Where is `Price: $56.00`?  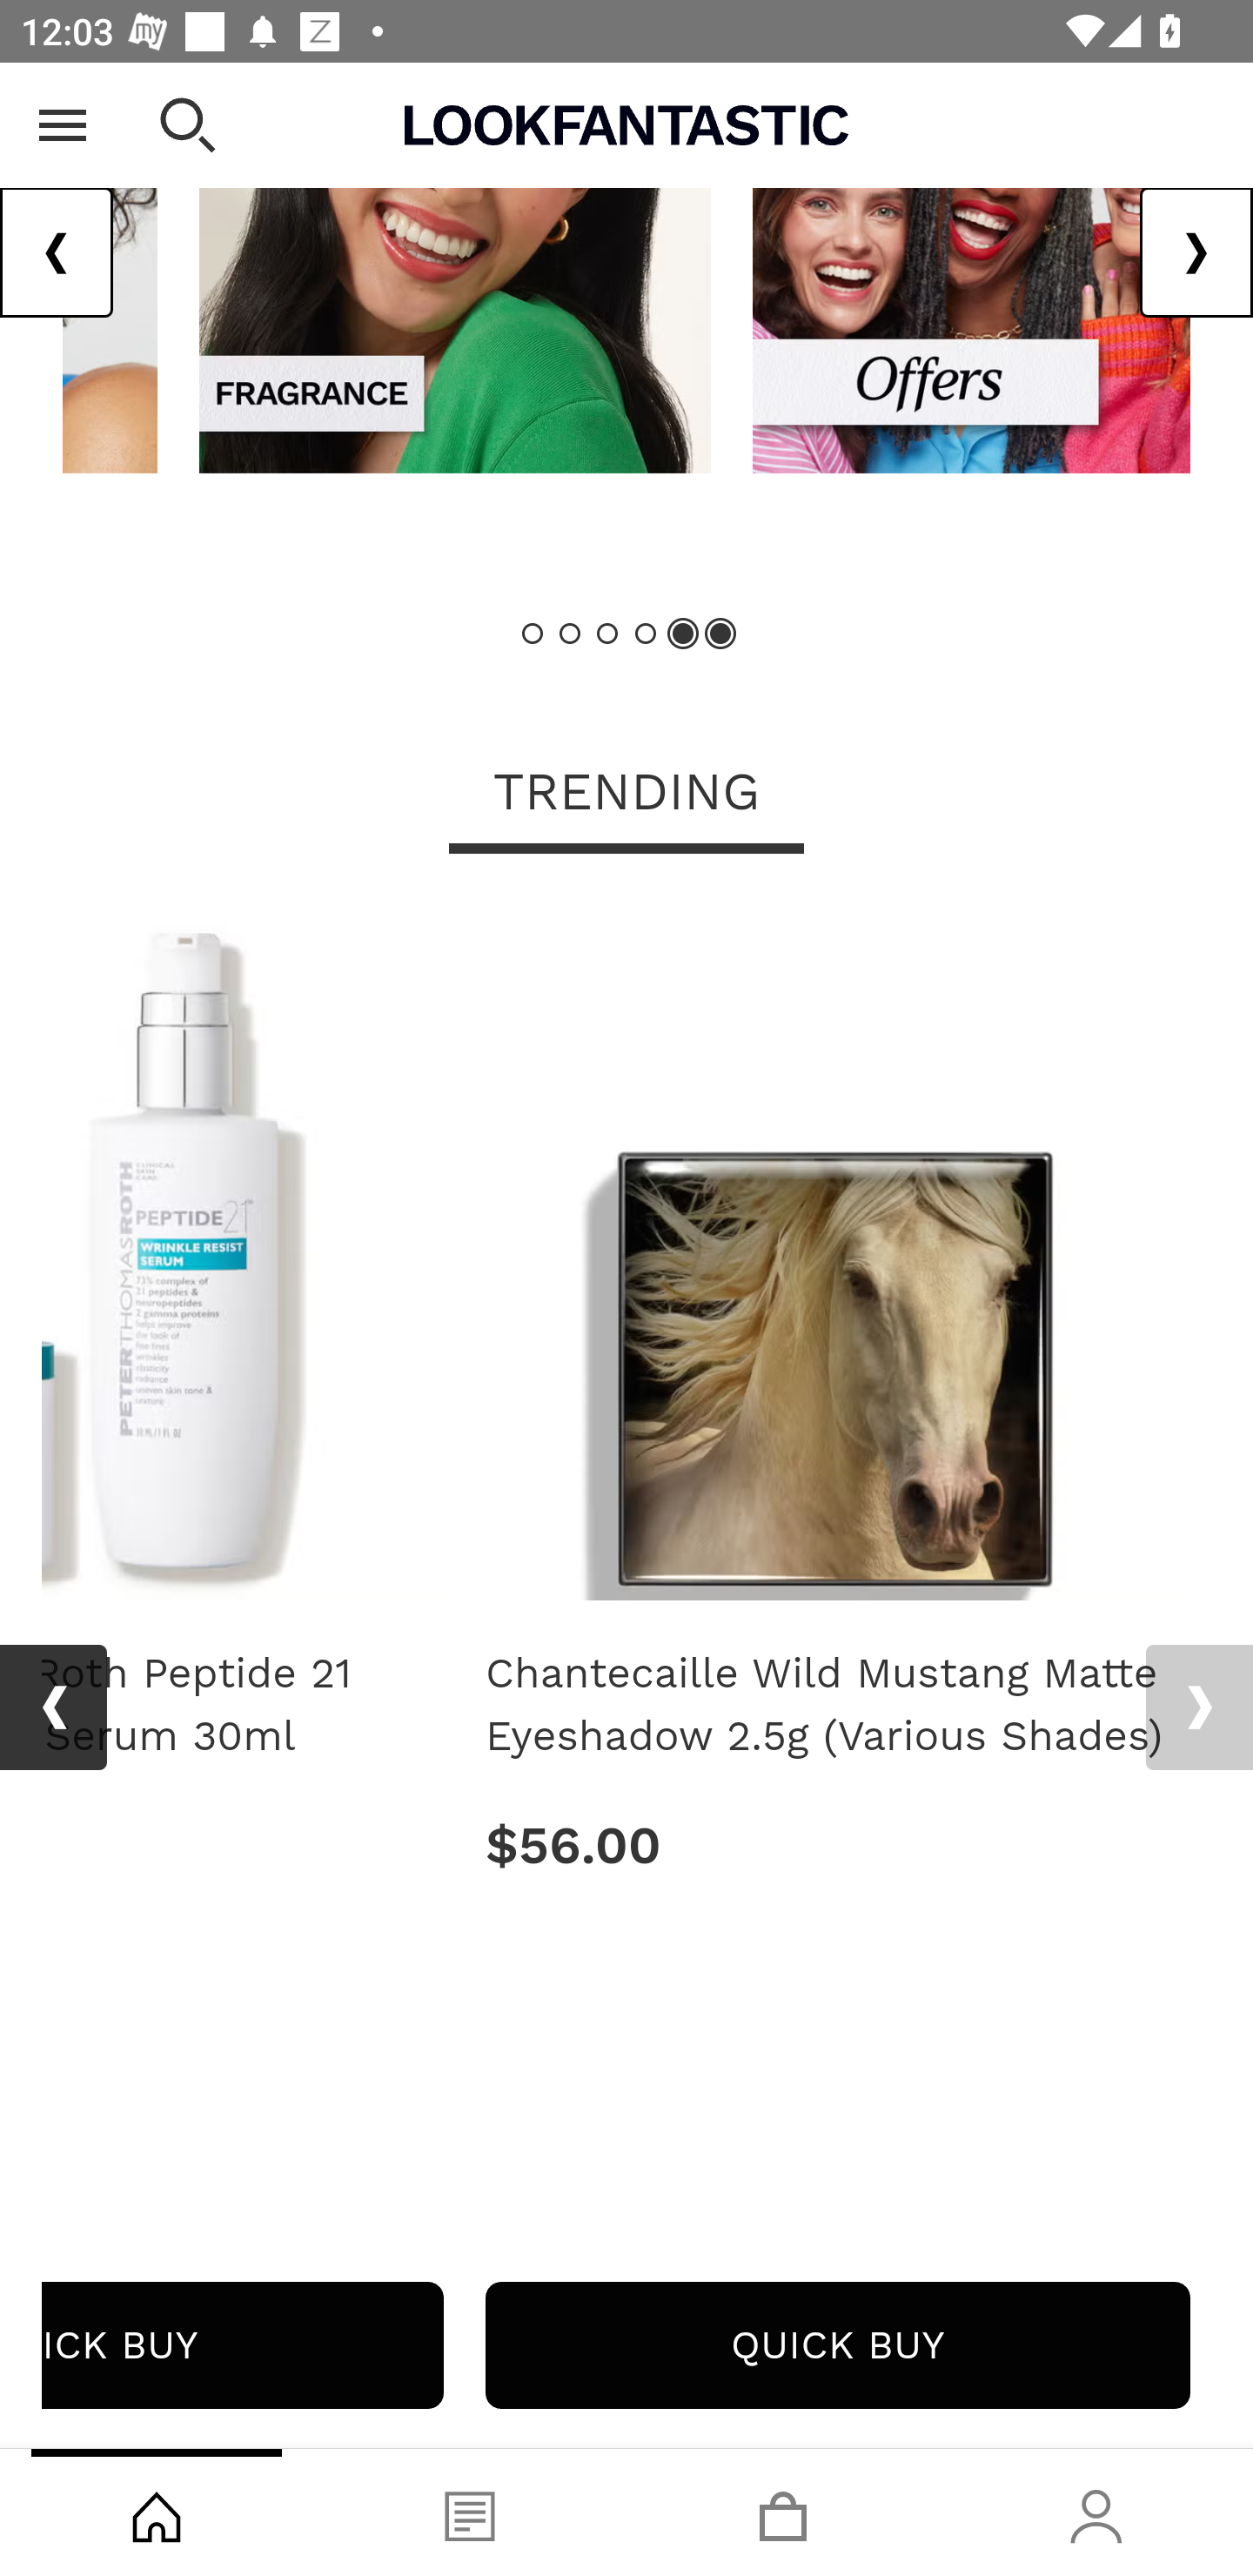 Price: $56.00 is located at coordinates (838, 1847).